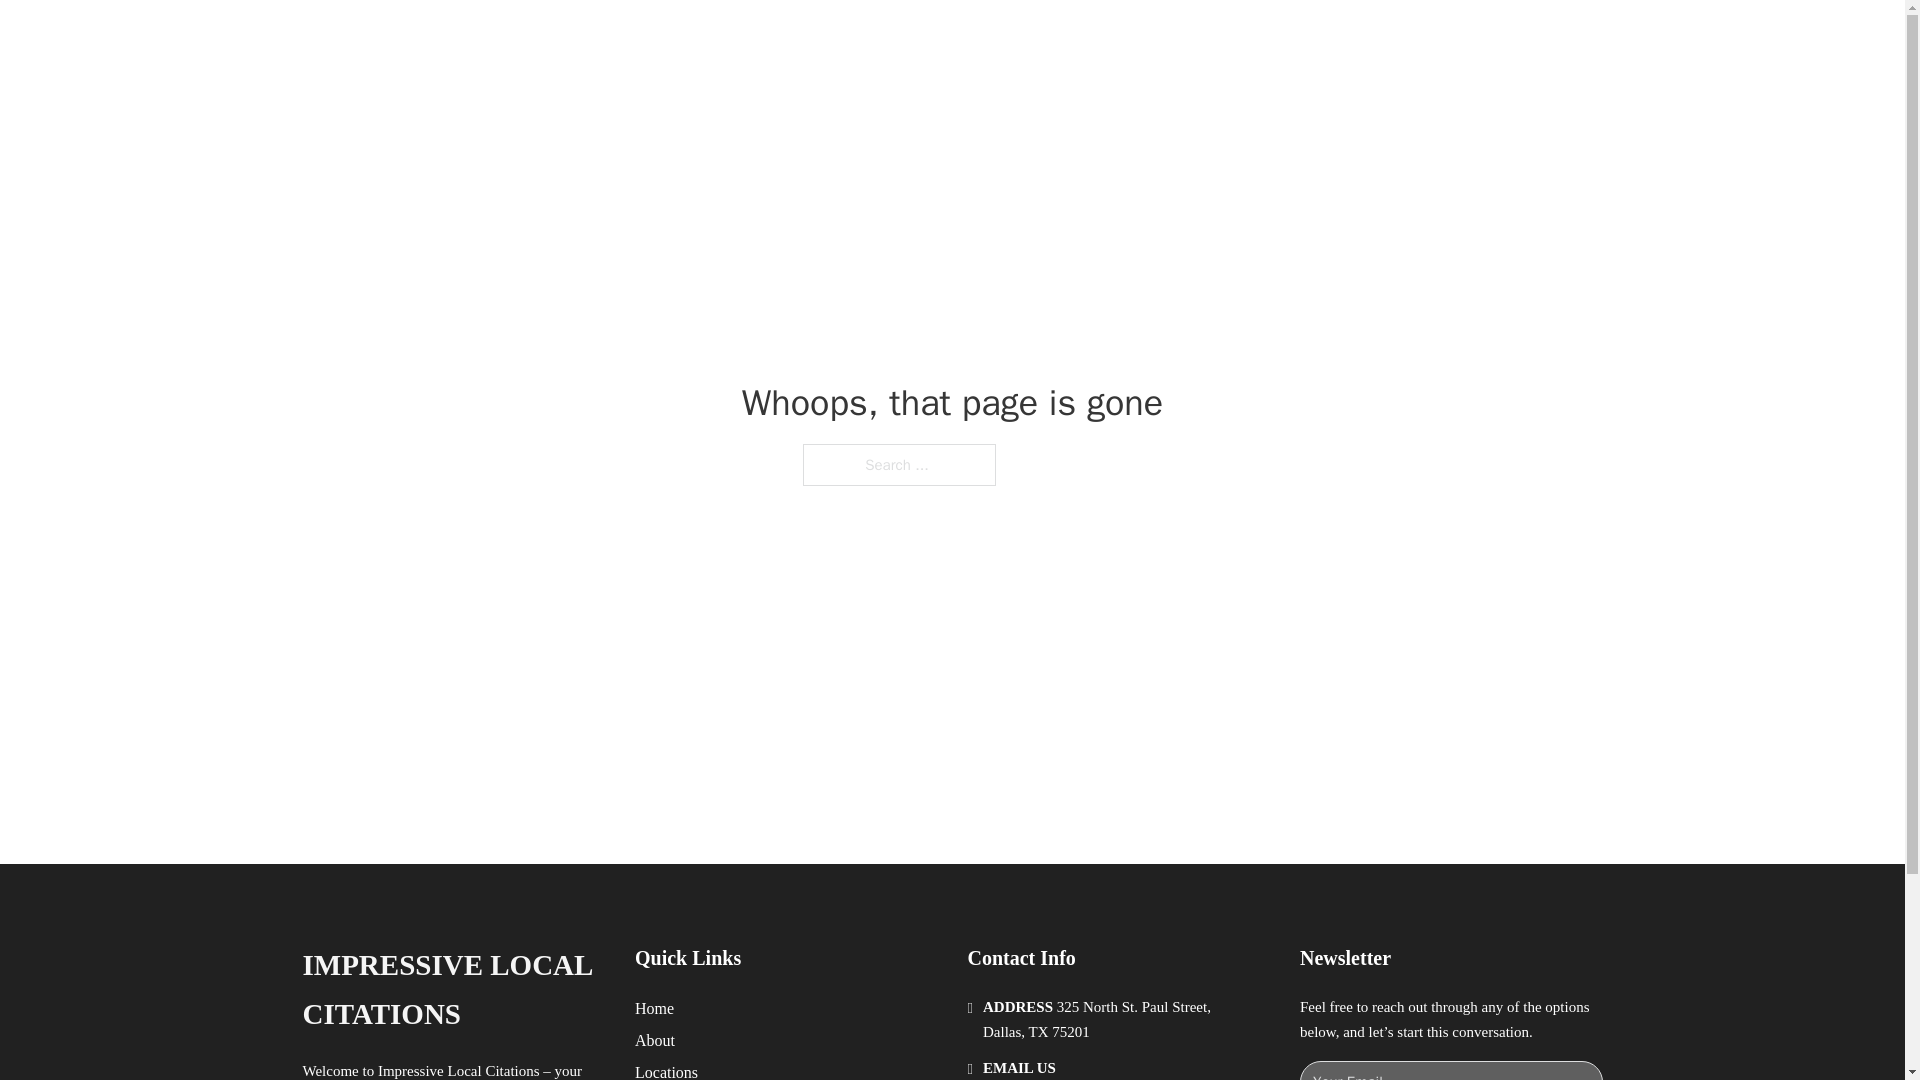 The image size is (1920, 1080). What do you see at coordinates (655, 1040) in the screenshot?
I see `About` at bounding box center [655, 1040].